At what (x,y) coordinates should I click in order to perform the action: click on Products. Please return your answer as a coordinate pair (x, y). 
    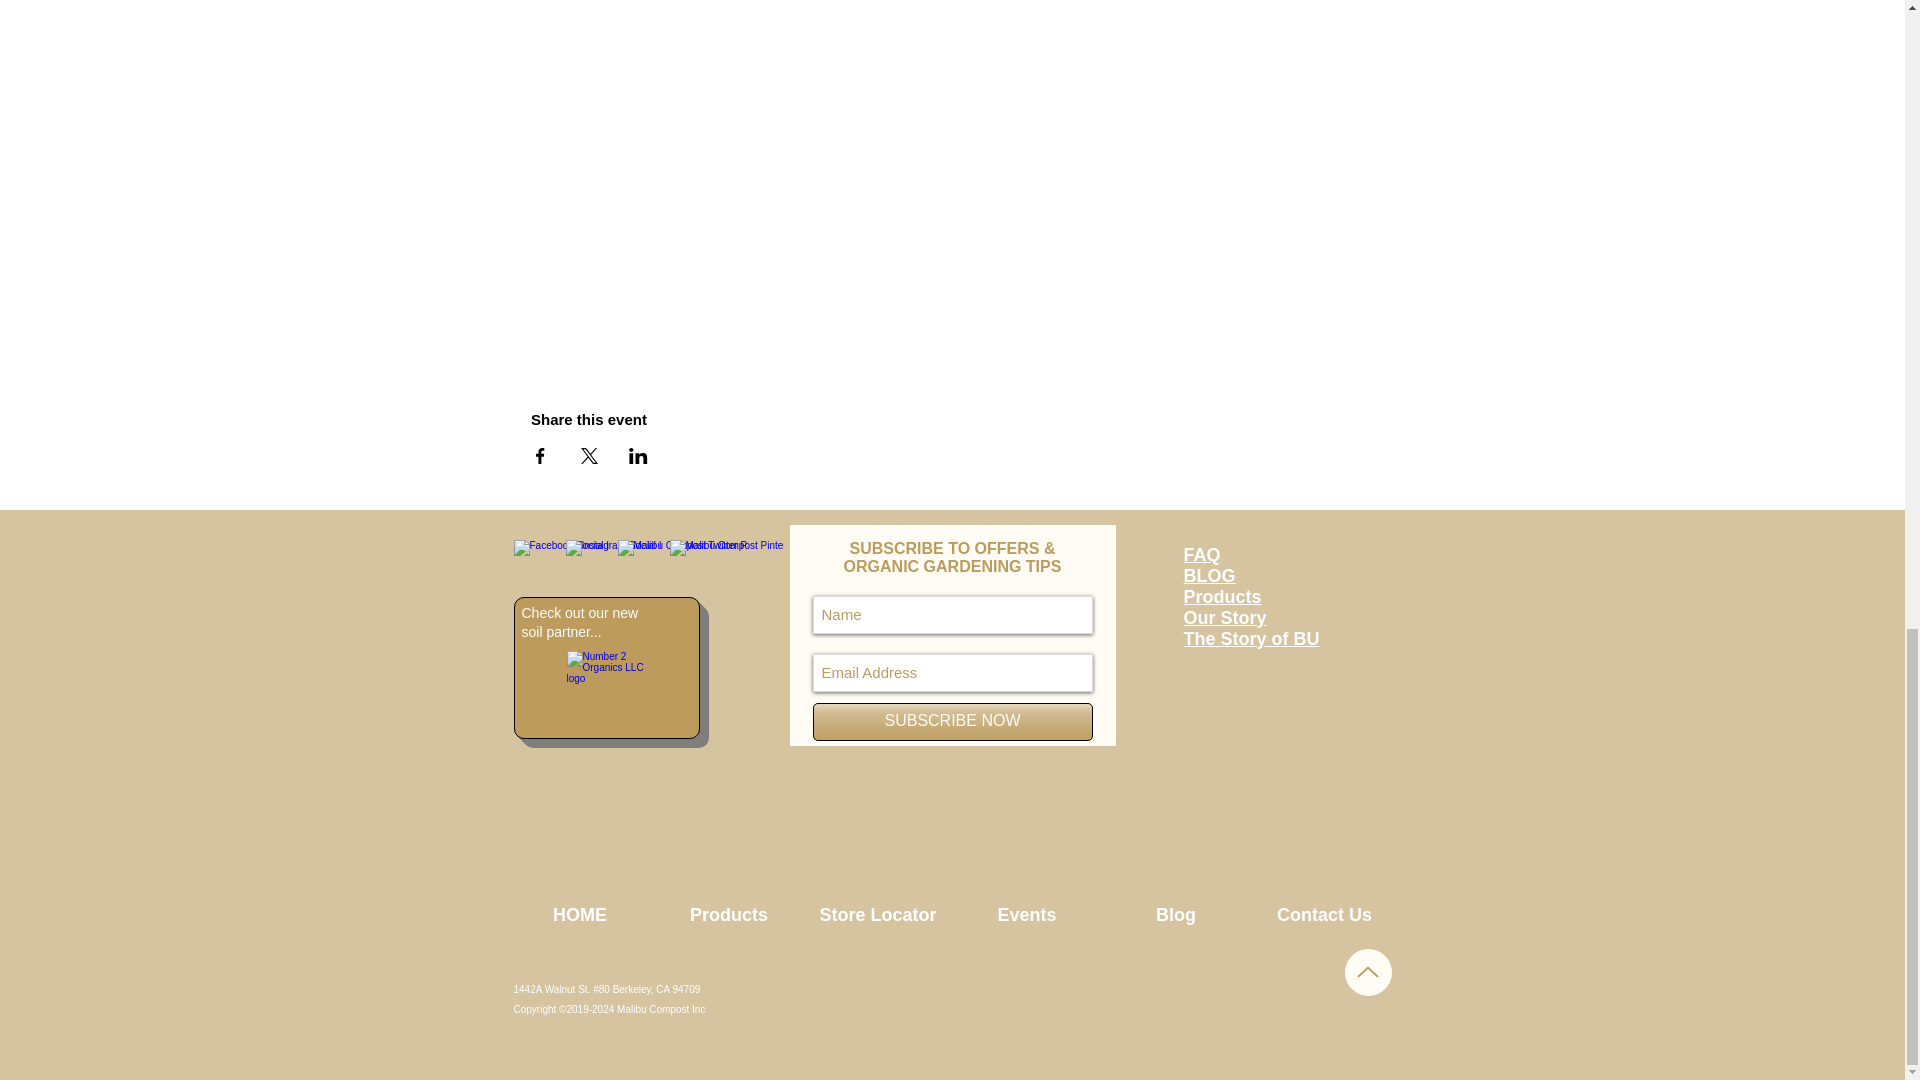
    Looking at the image, I should click on (1222, 596).